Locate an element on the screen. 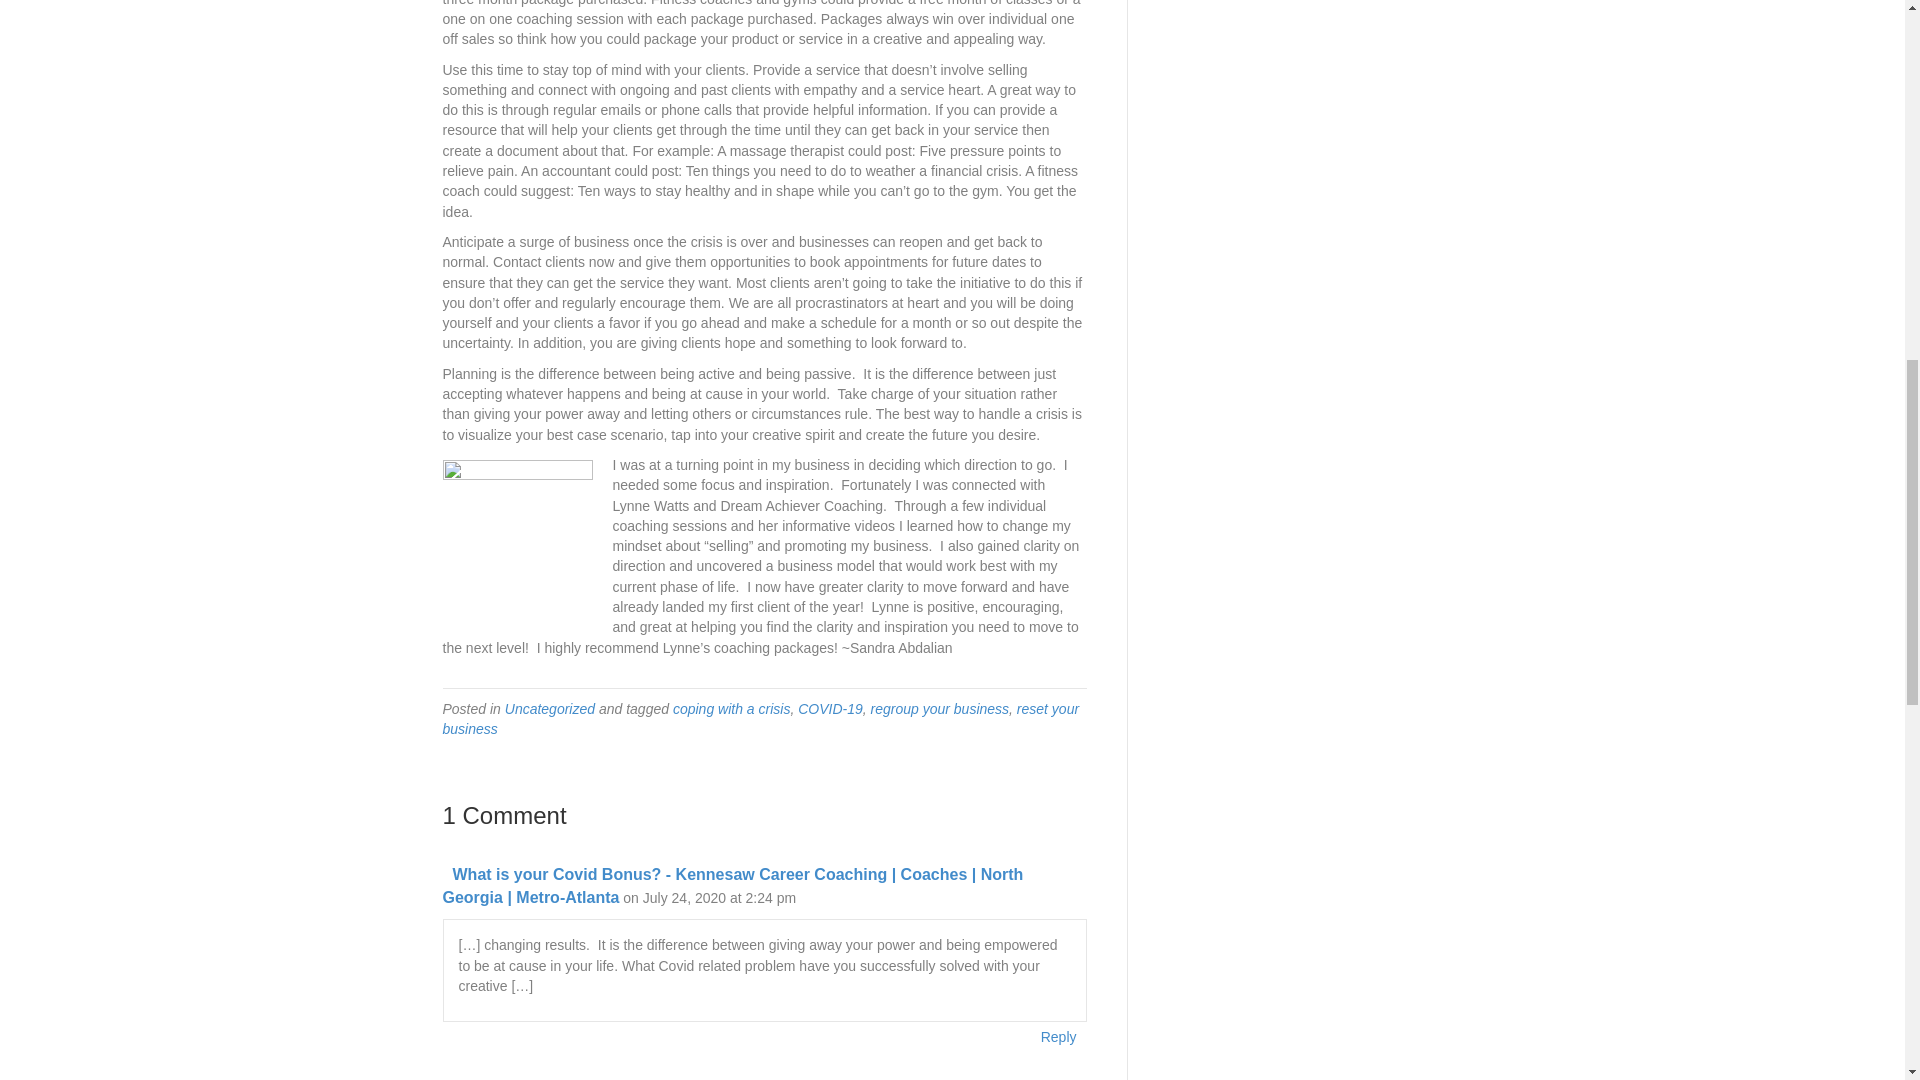  COVID-19 is located at coordinates (830, 708).